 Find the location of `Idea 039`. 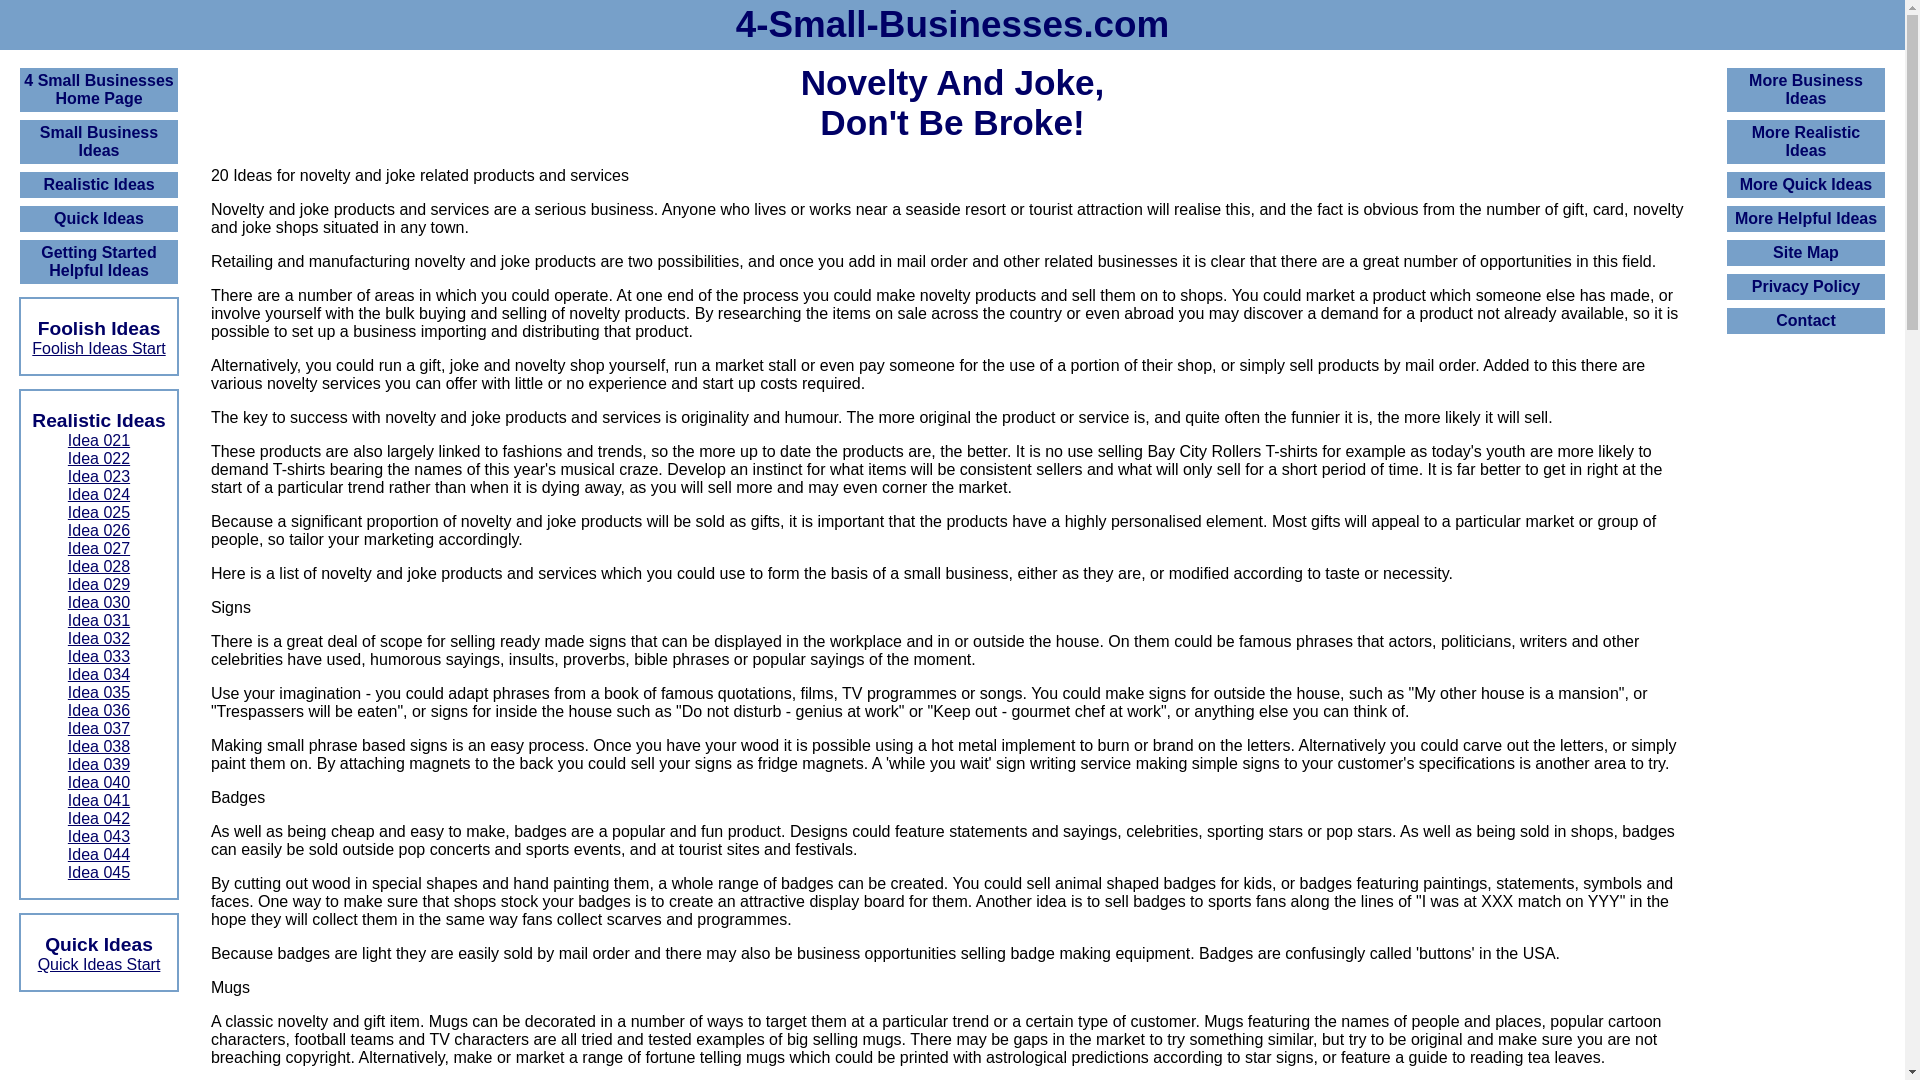

Idea 039 is located at coordinates (99, 764).